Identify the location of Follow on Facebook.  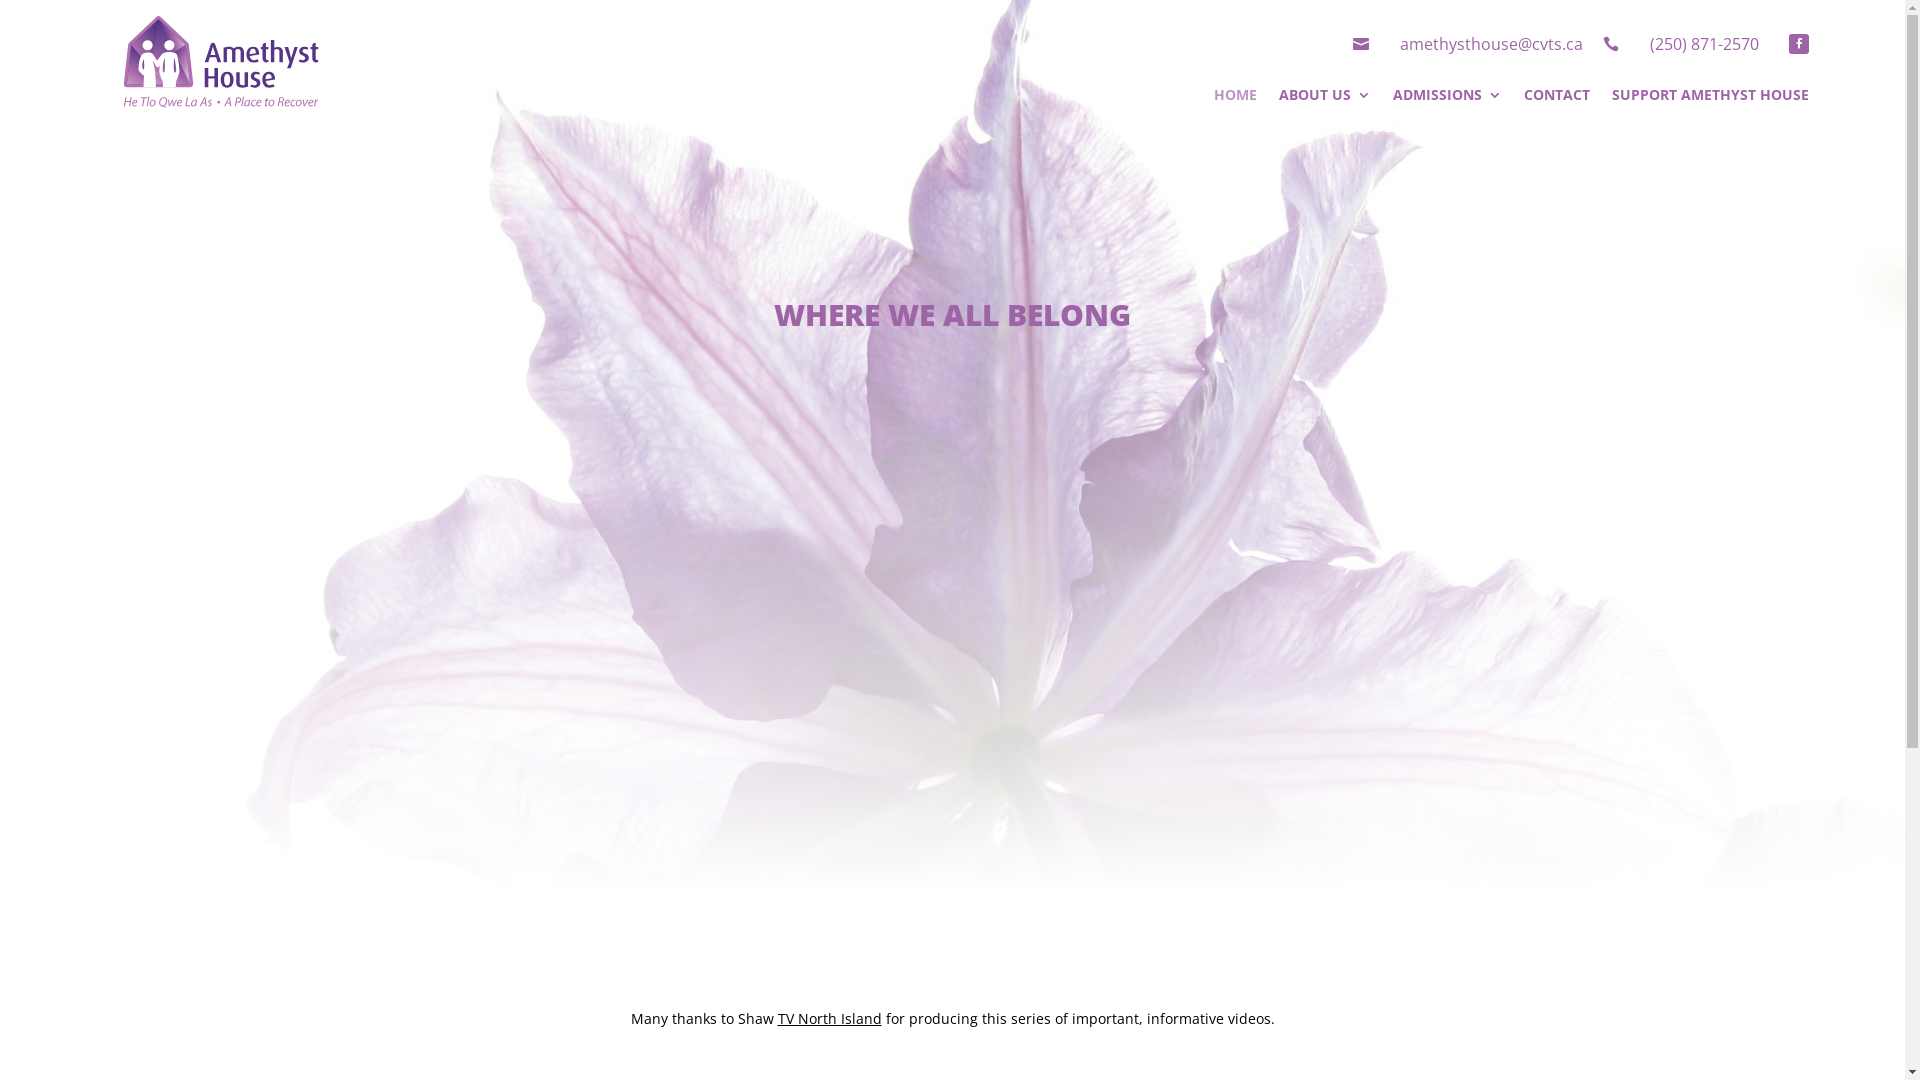
(1799, 44).